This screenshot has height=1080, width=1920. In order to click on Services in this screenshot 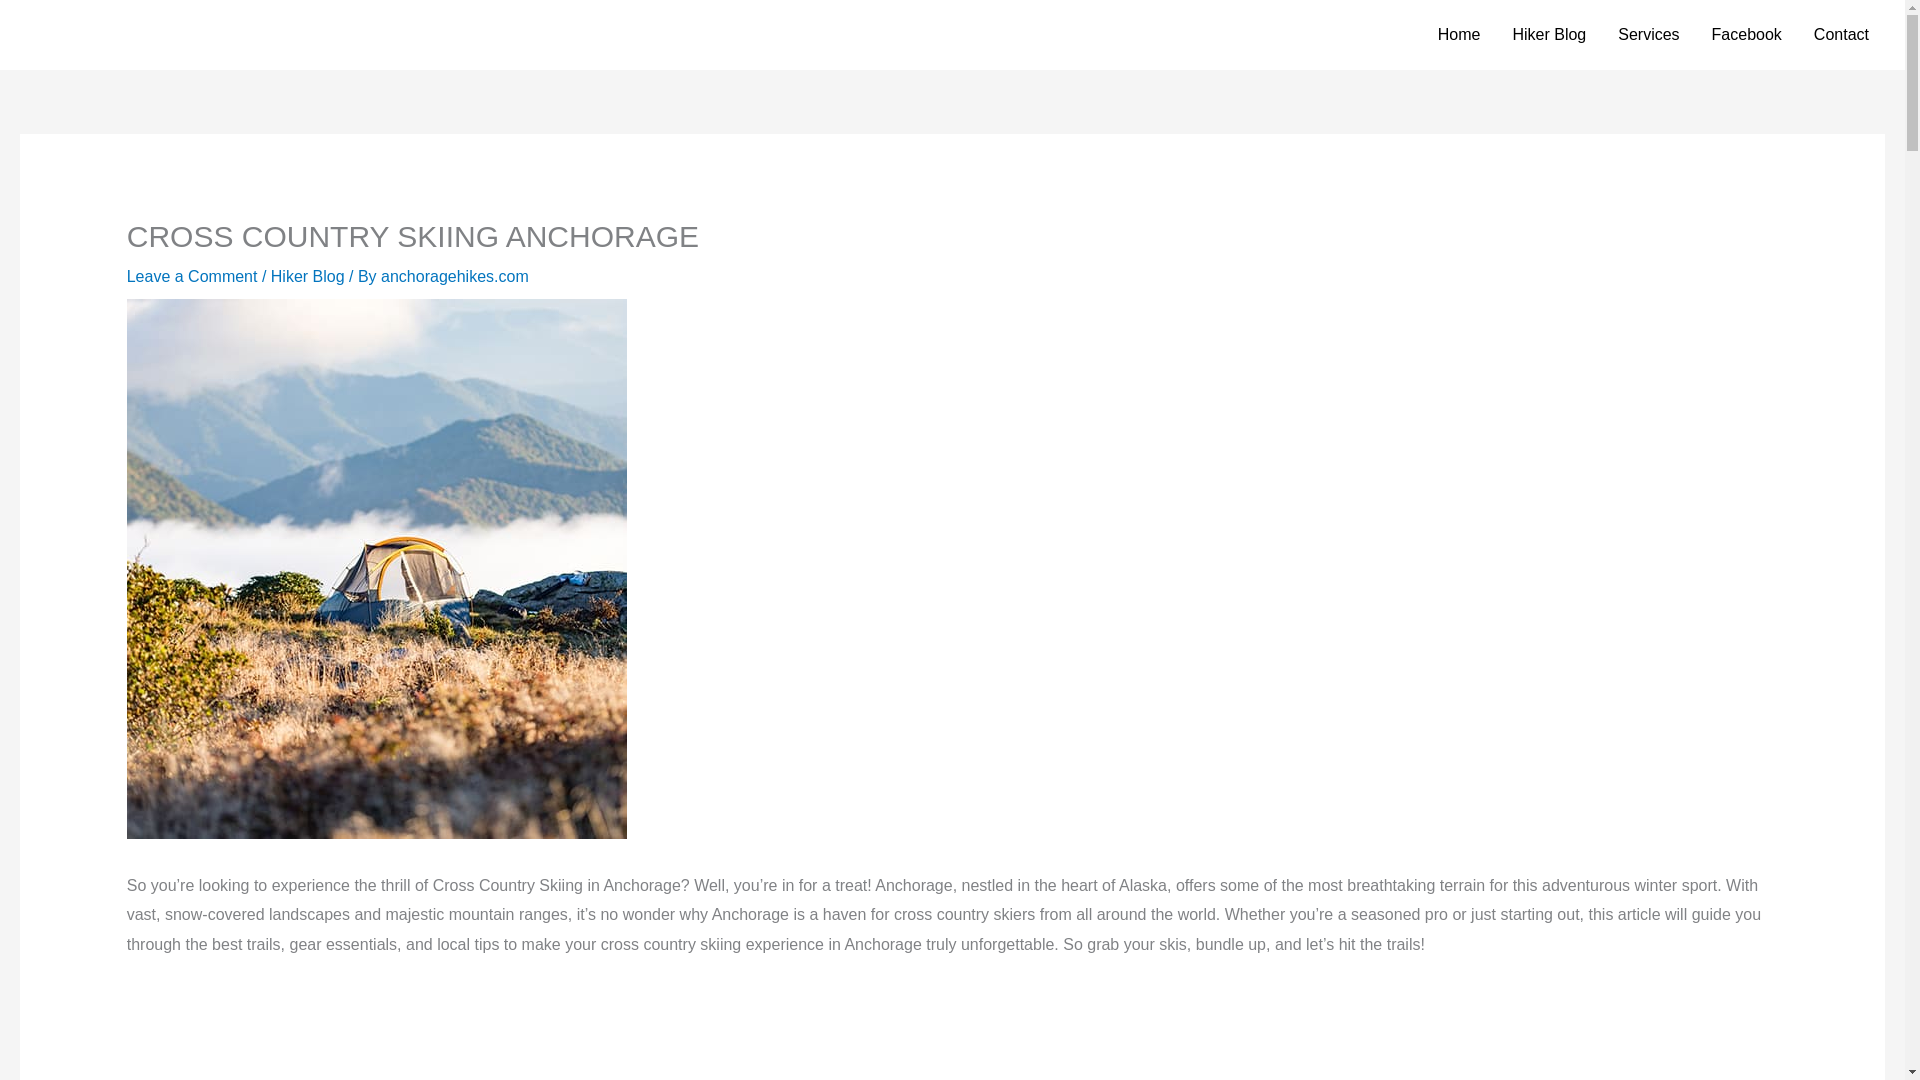, I will do `click(1648, 35)`.